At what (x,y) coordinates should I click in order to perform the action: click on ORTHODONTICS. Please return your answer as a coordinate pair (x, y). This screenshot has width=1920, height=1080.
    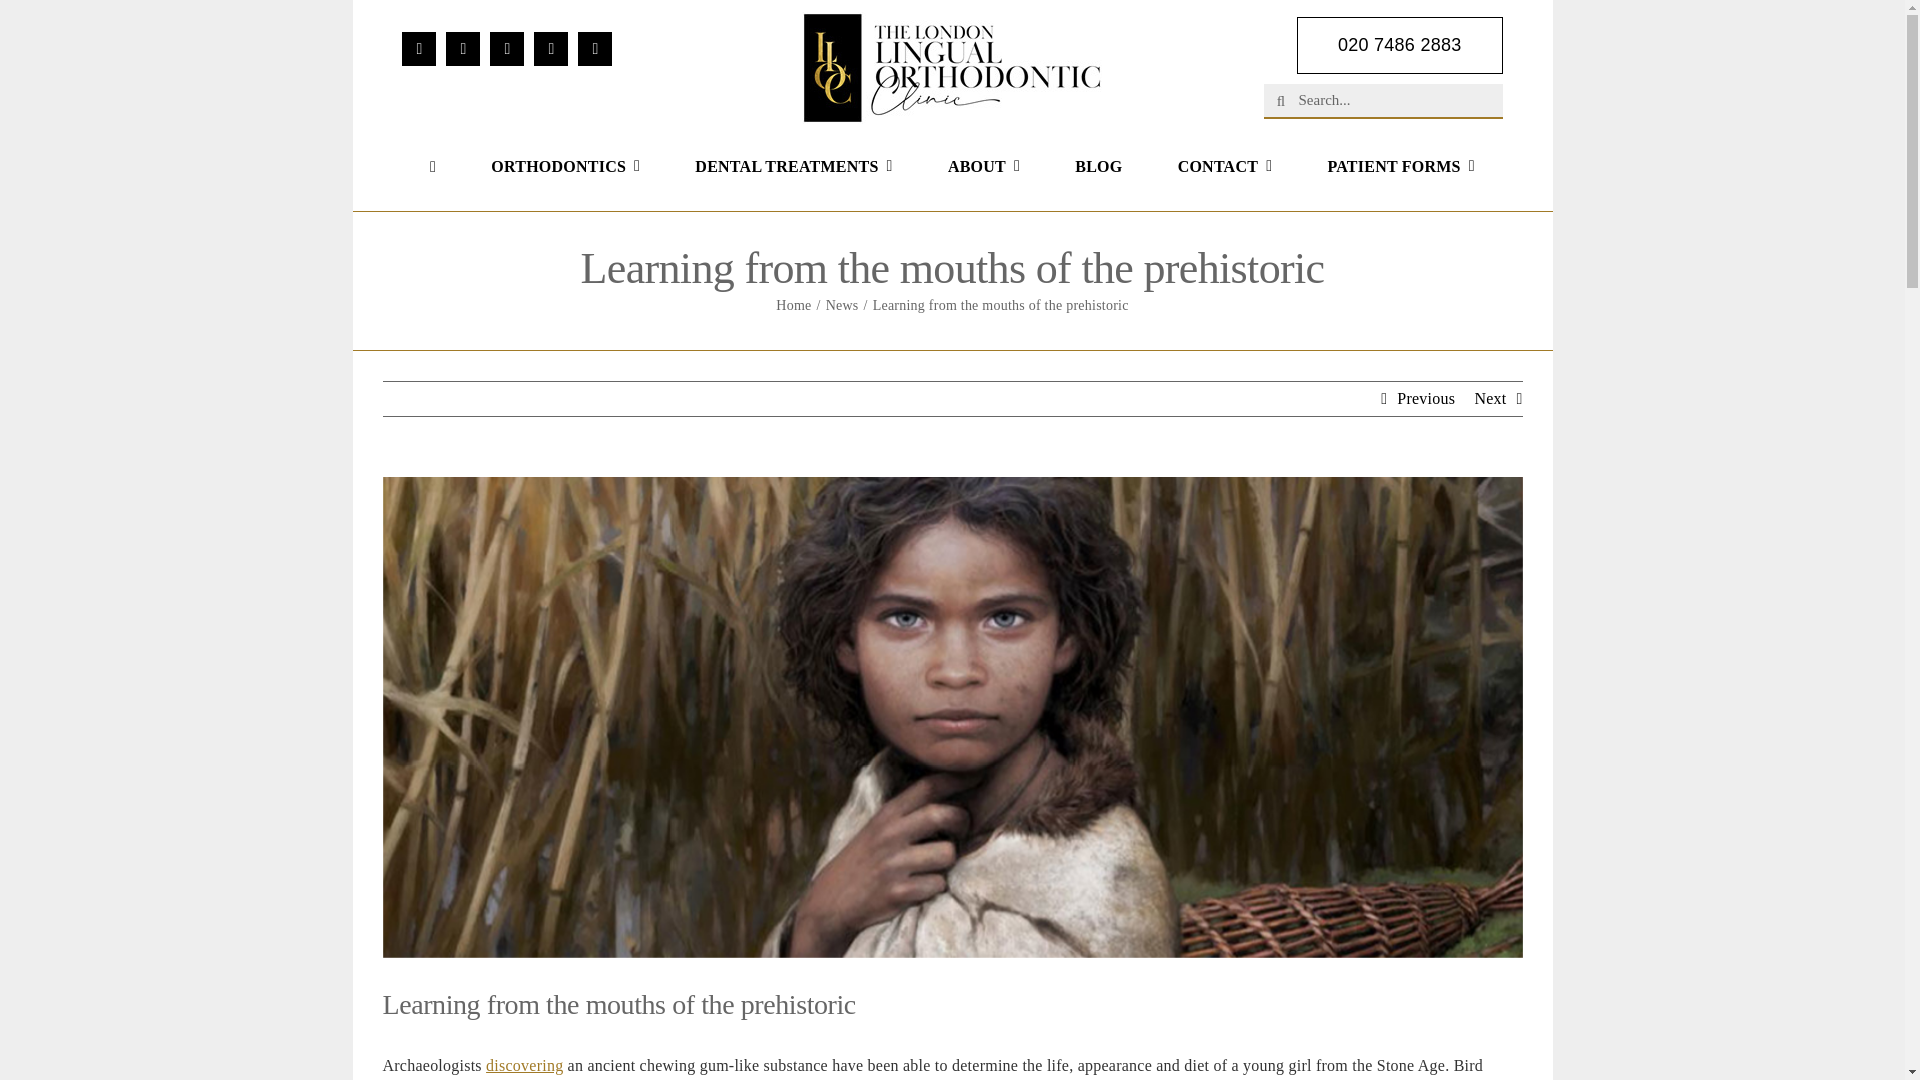
    Looking at the image, I should click on (565, 168).